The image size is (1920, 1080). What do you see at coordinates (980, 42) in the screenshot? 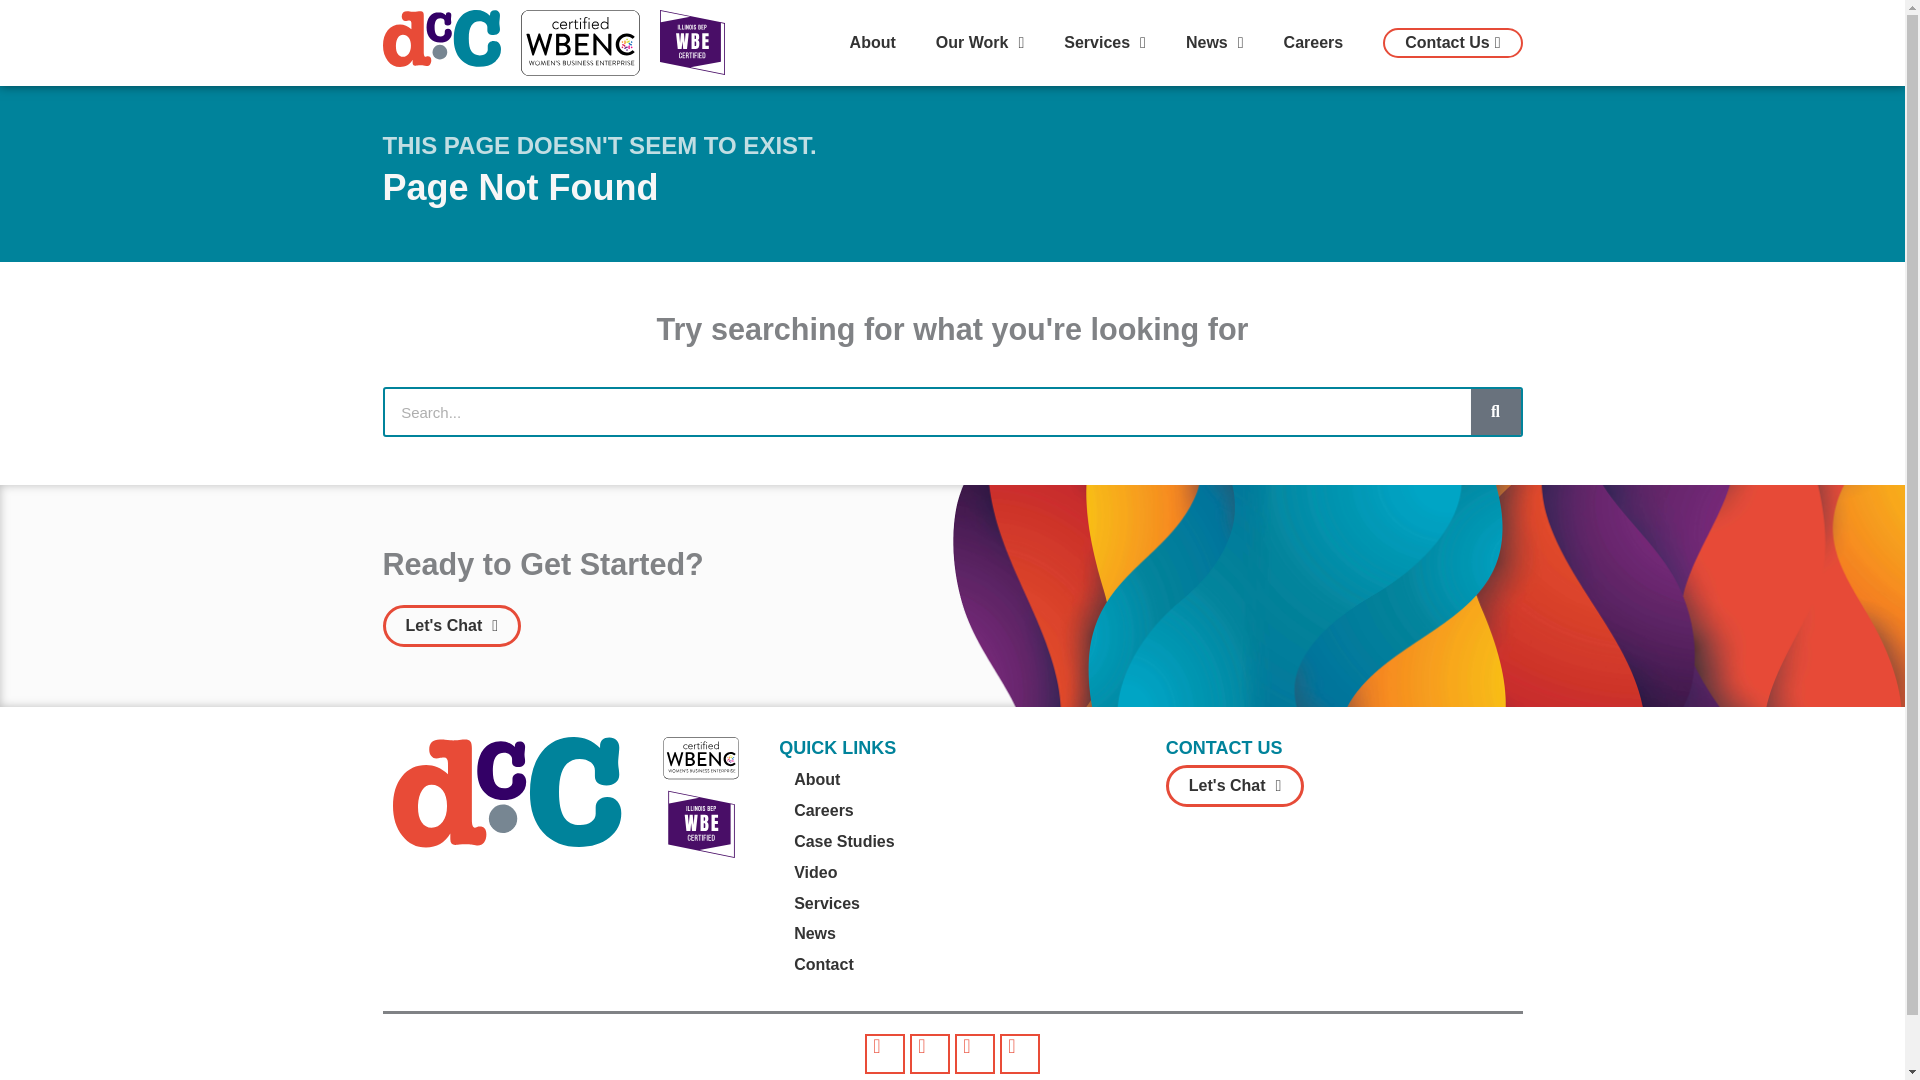
I see `Our Work` at bounding box center [980, 42].